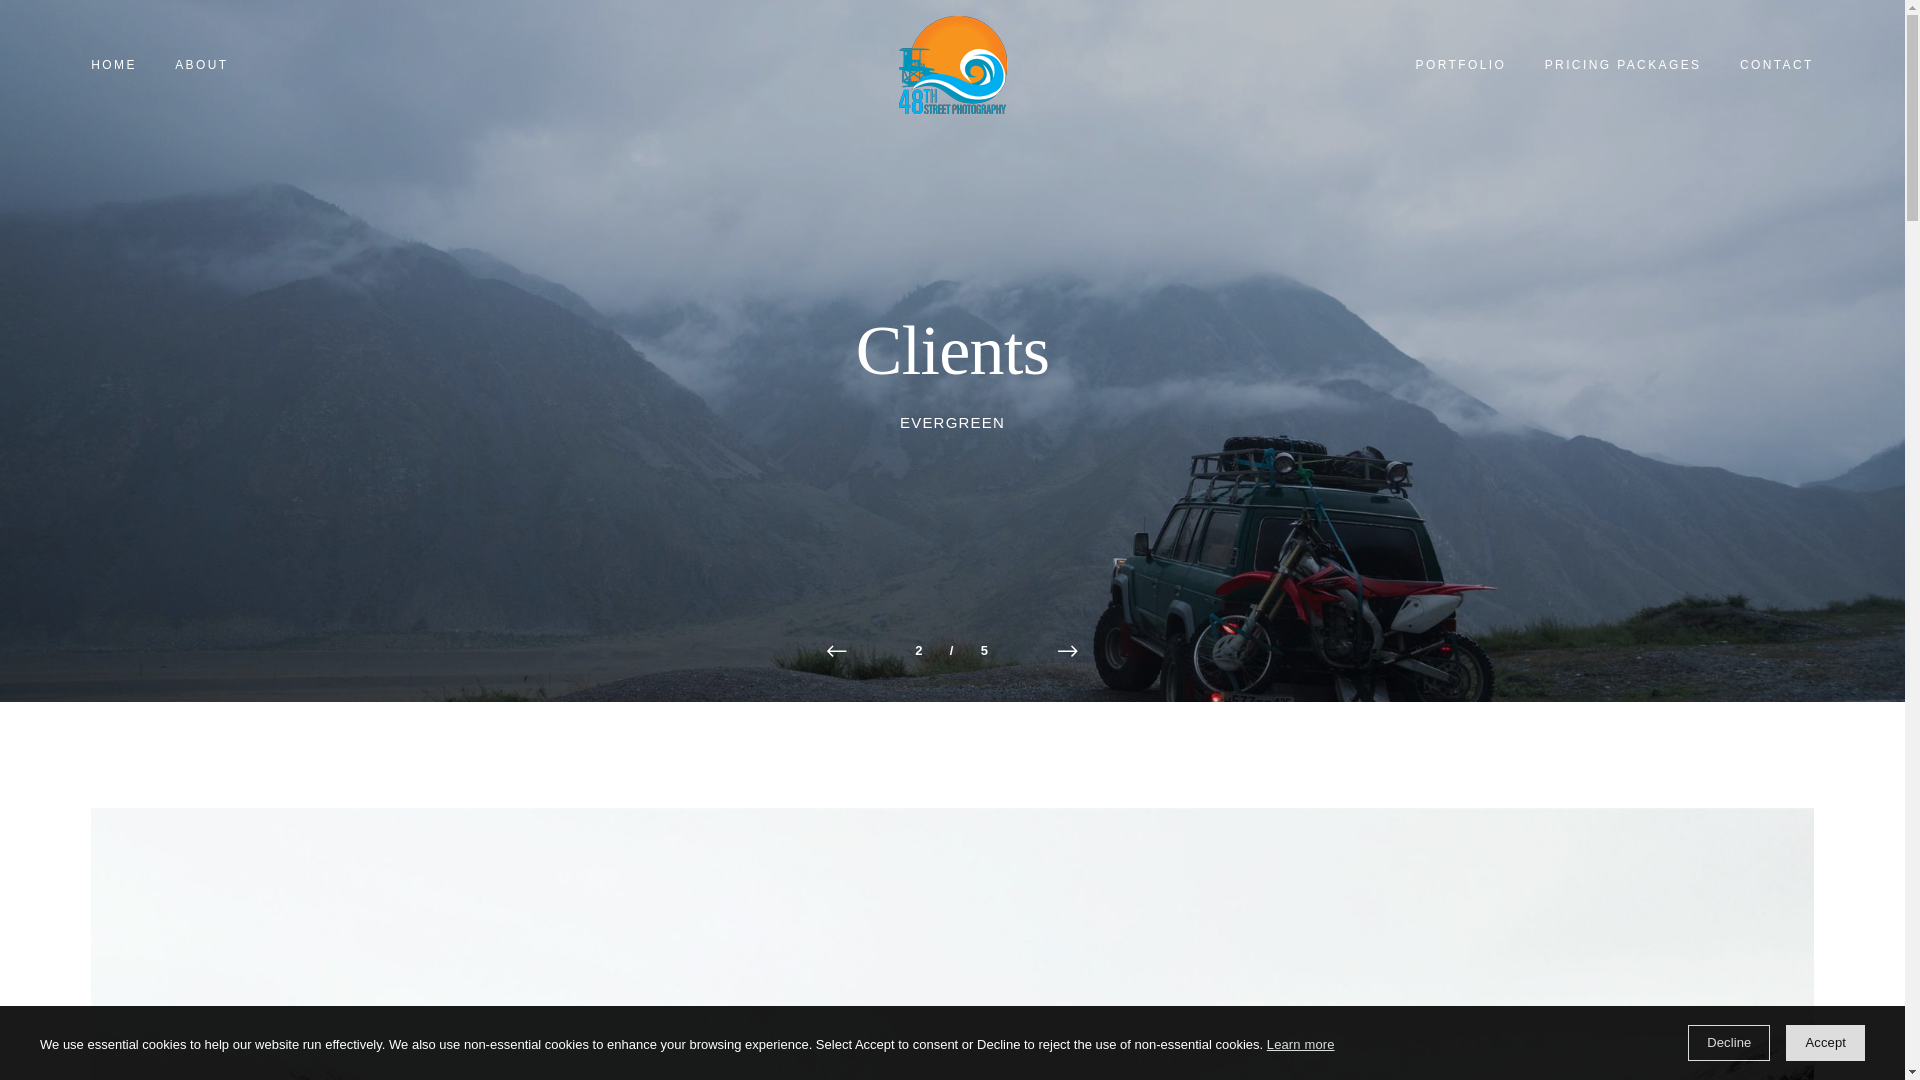  What do you see at coordinates (114, 65) in the screenshot?
I see `HOME` at bounding box center [114, 65].